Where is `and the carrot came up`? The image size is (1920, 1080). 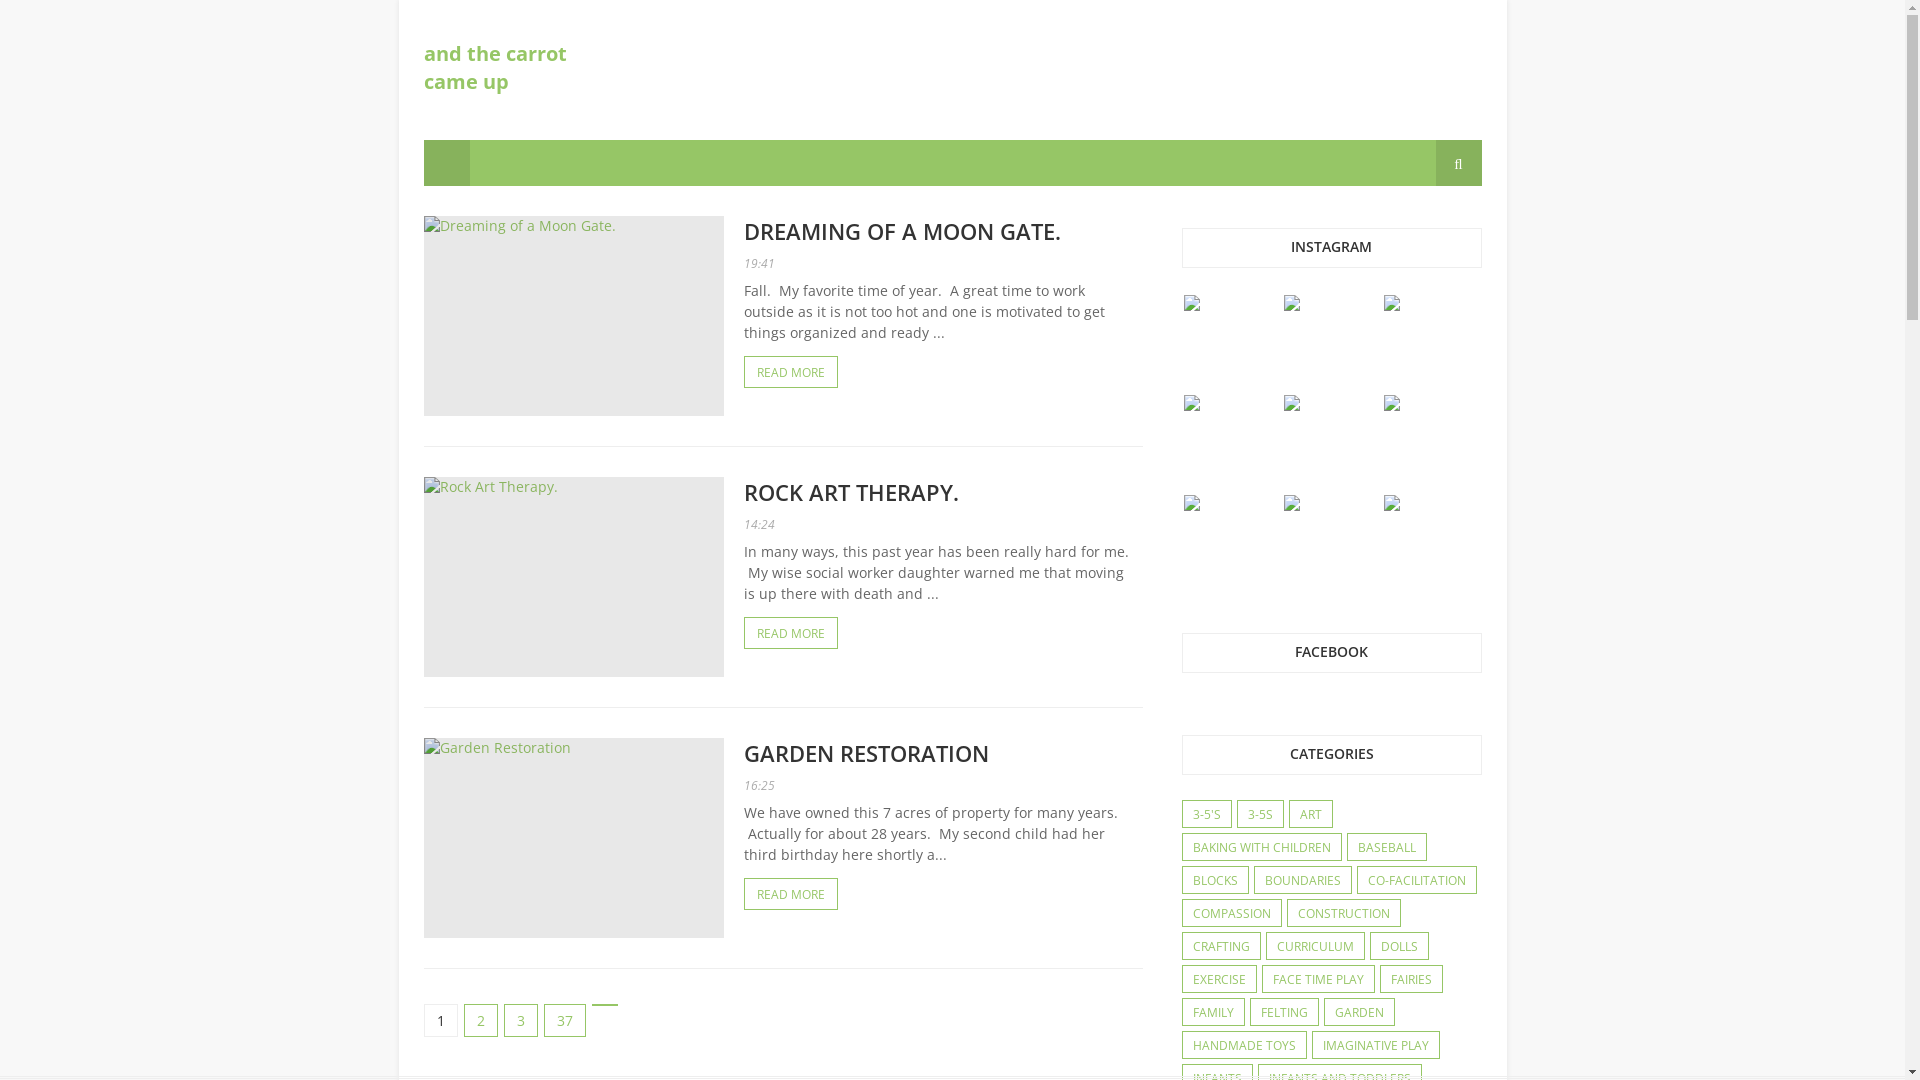
and the carrot came up is located at coordinates (496, 68).